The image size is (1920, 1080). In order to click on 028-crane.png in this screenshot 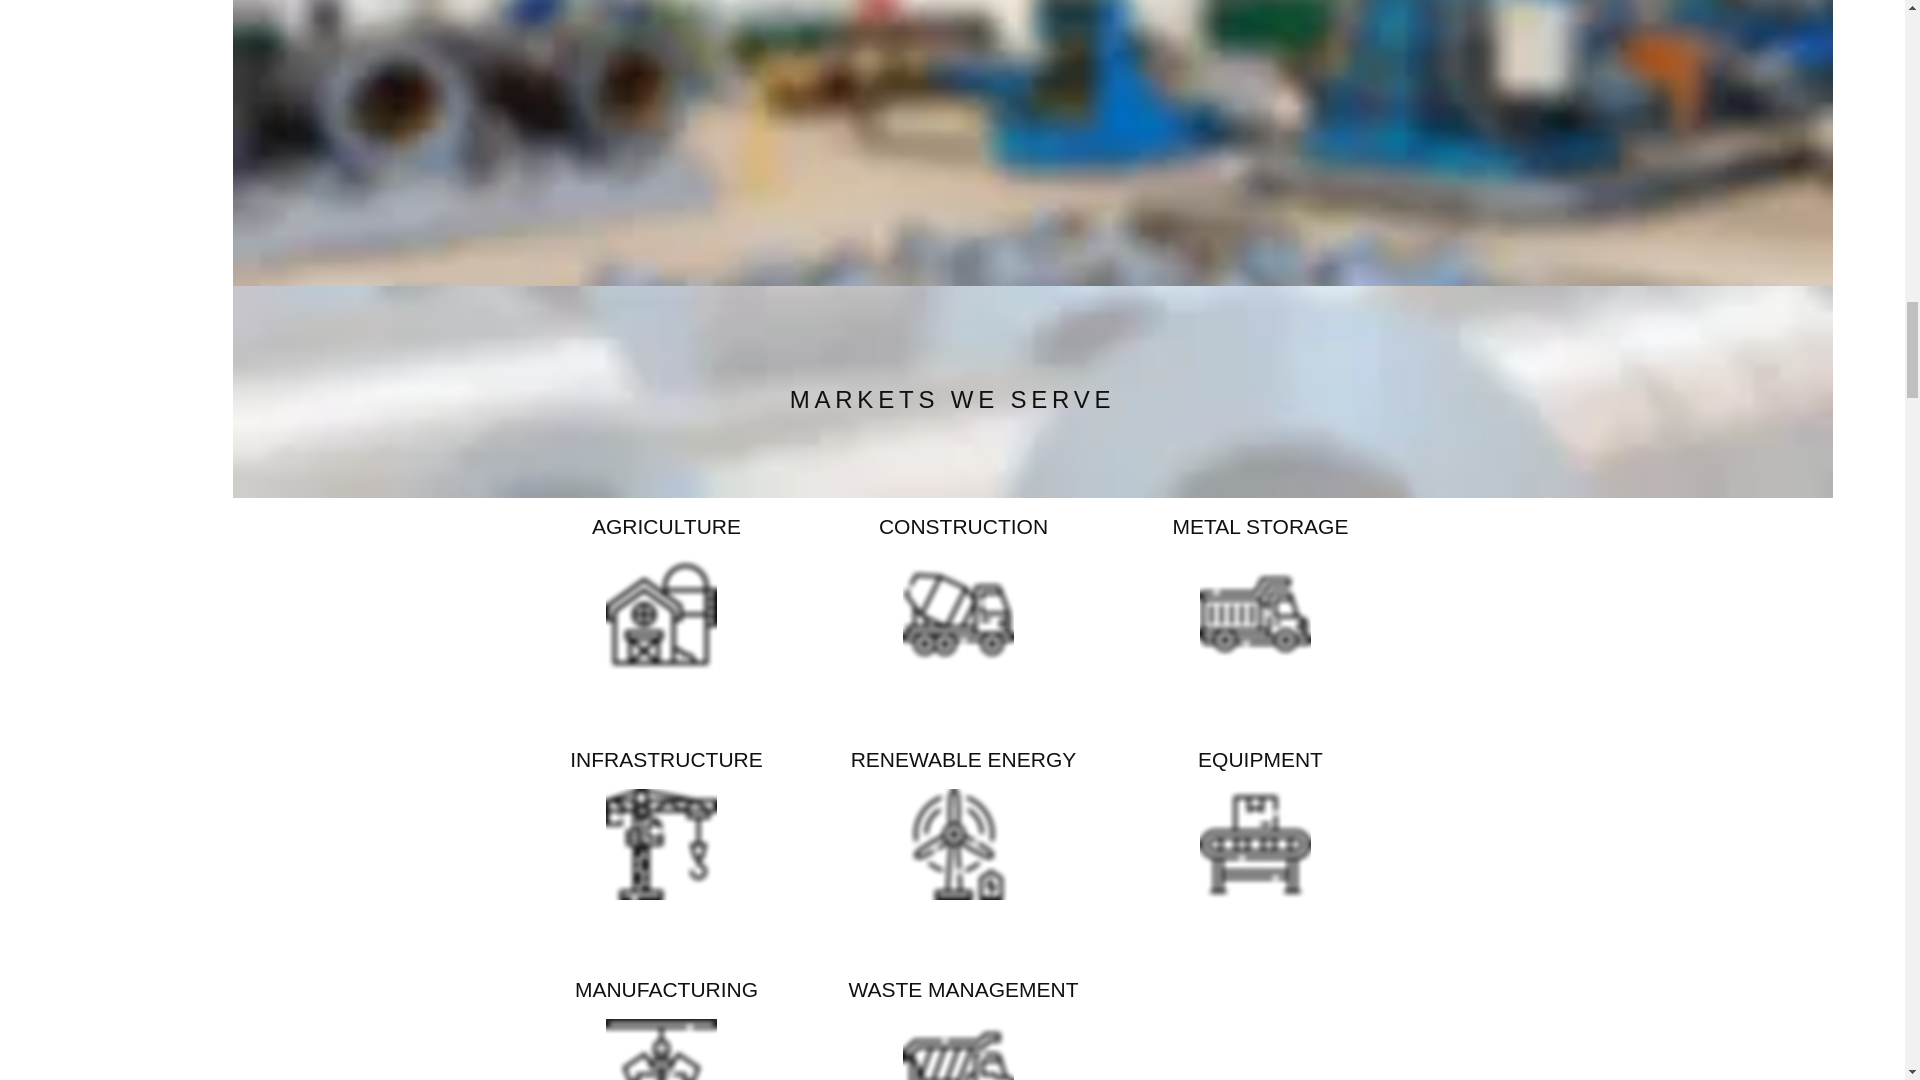, I will do `click(958, 614)`.